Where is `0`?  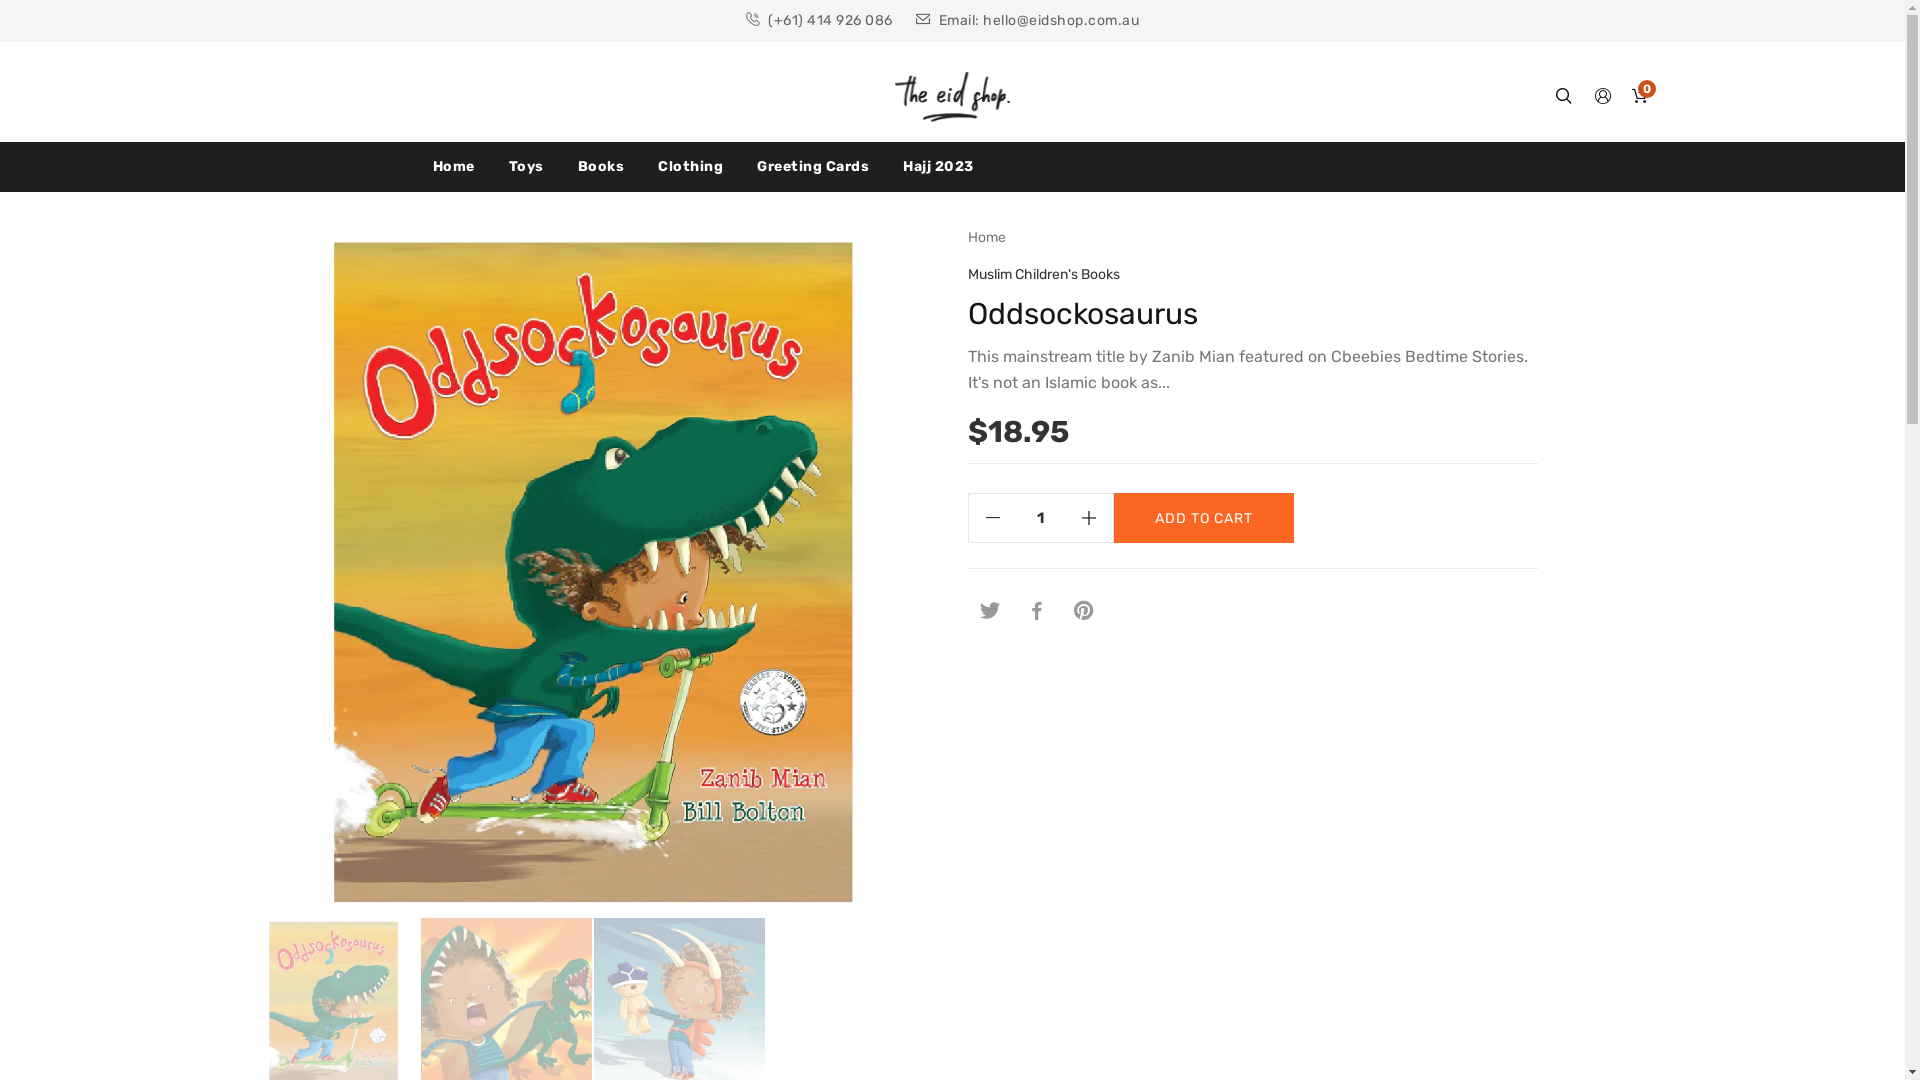
0 is located at coordinates (1640, 98).